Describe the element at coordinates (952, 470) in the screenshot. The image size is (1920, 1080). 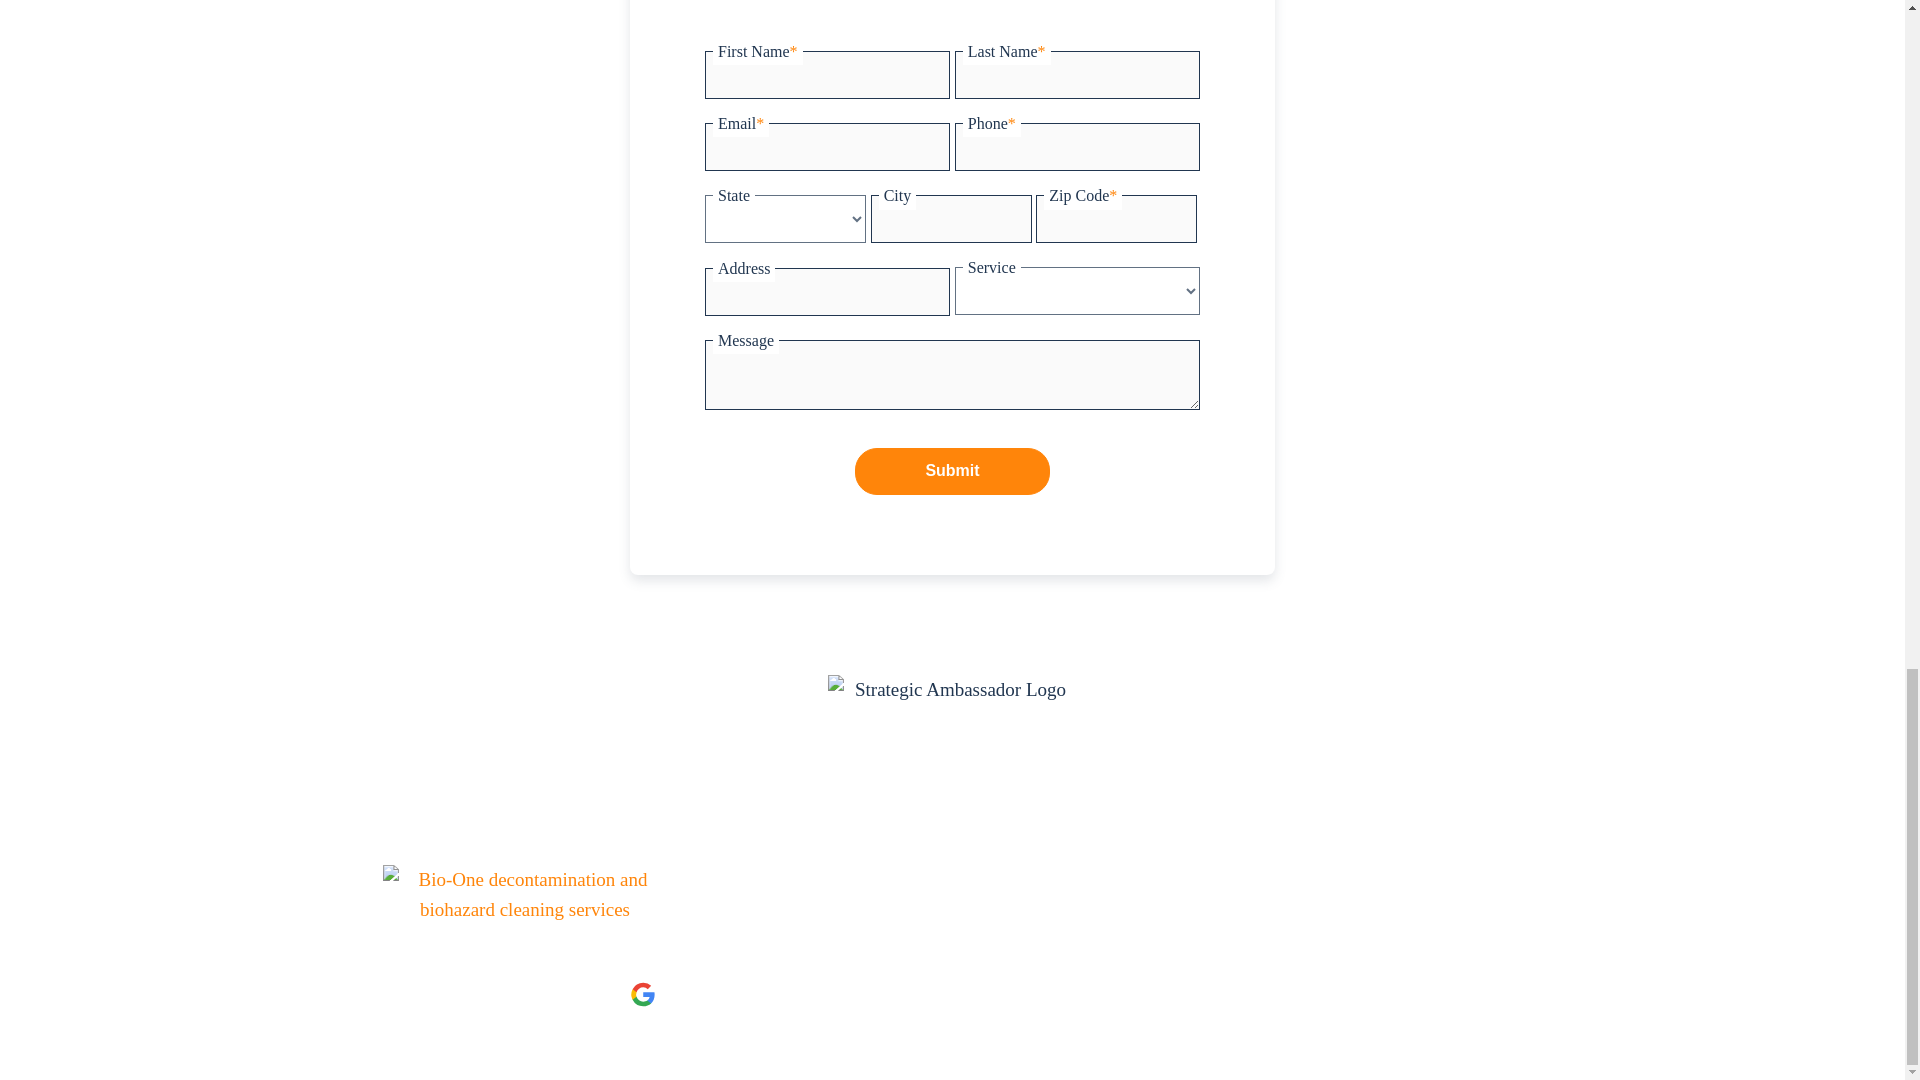
I see `Submit` at that location.